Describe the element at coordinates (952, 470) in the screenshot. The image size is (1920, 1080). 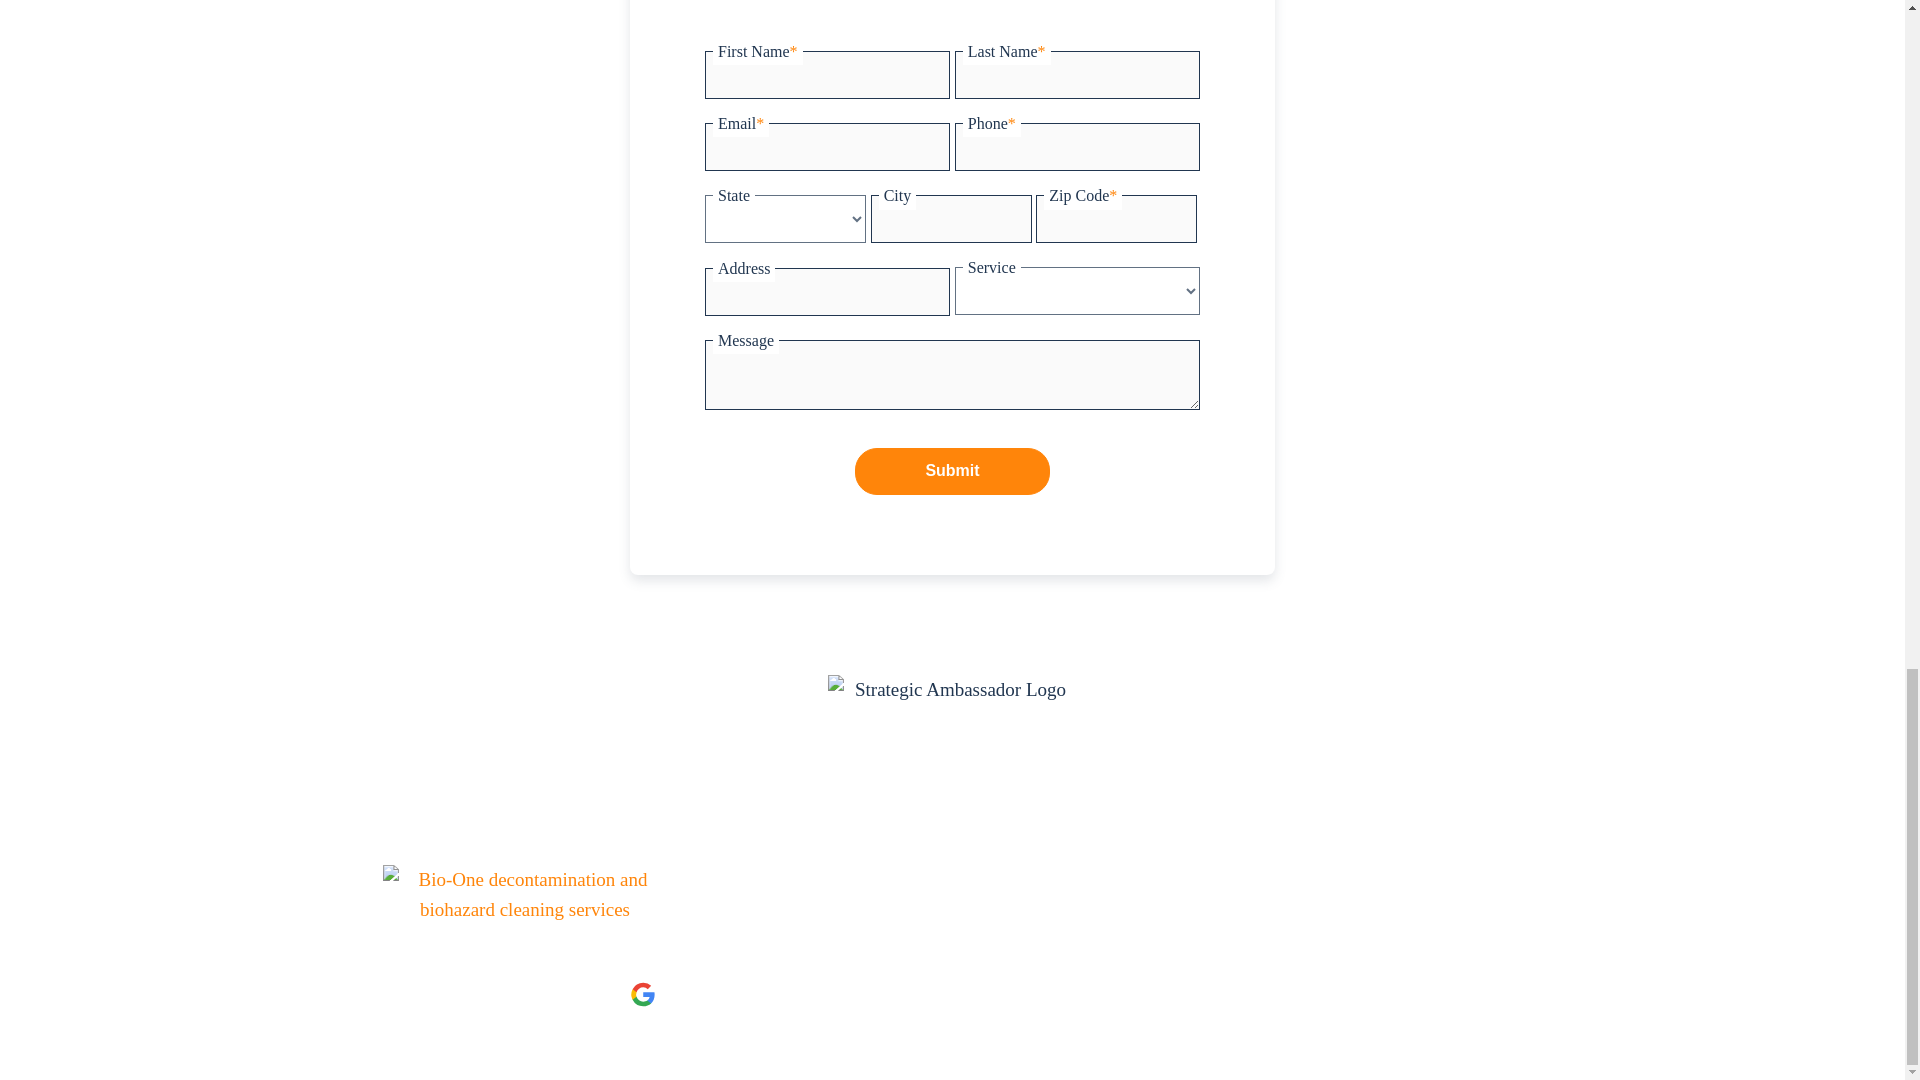
I see `Submit` at that location.